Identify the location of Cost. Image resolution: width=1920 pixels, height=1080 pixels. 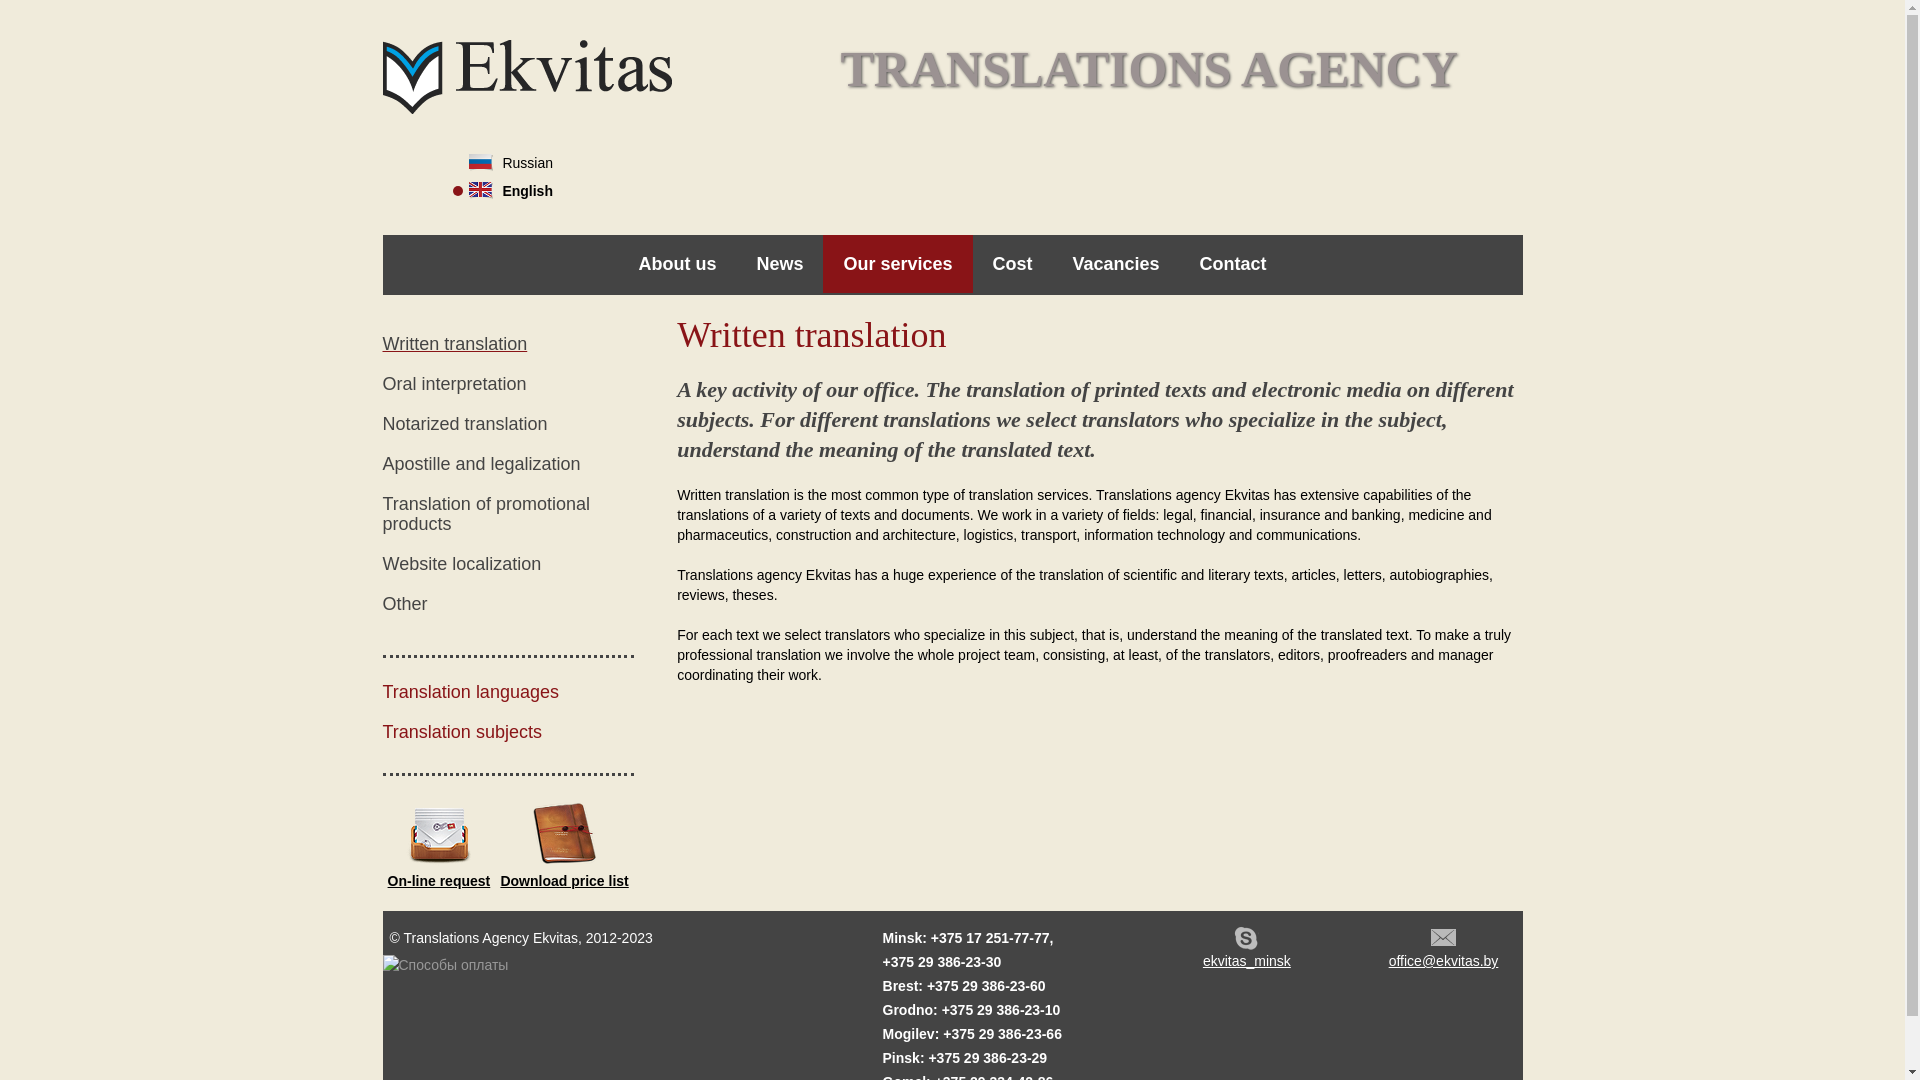
(1012, 264).